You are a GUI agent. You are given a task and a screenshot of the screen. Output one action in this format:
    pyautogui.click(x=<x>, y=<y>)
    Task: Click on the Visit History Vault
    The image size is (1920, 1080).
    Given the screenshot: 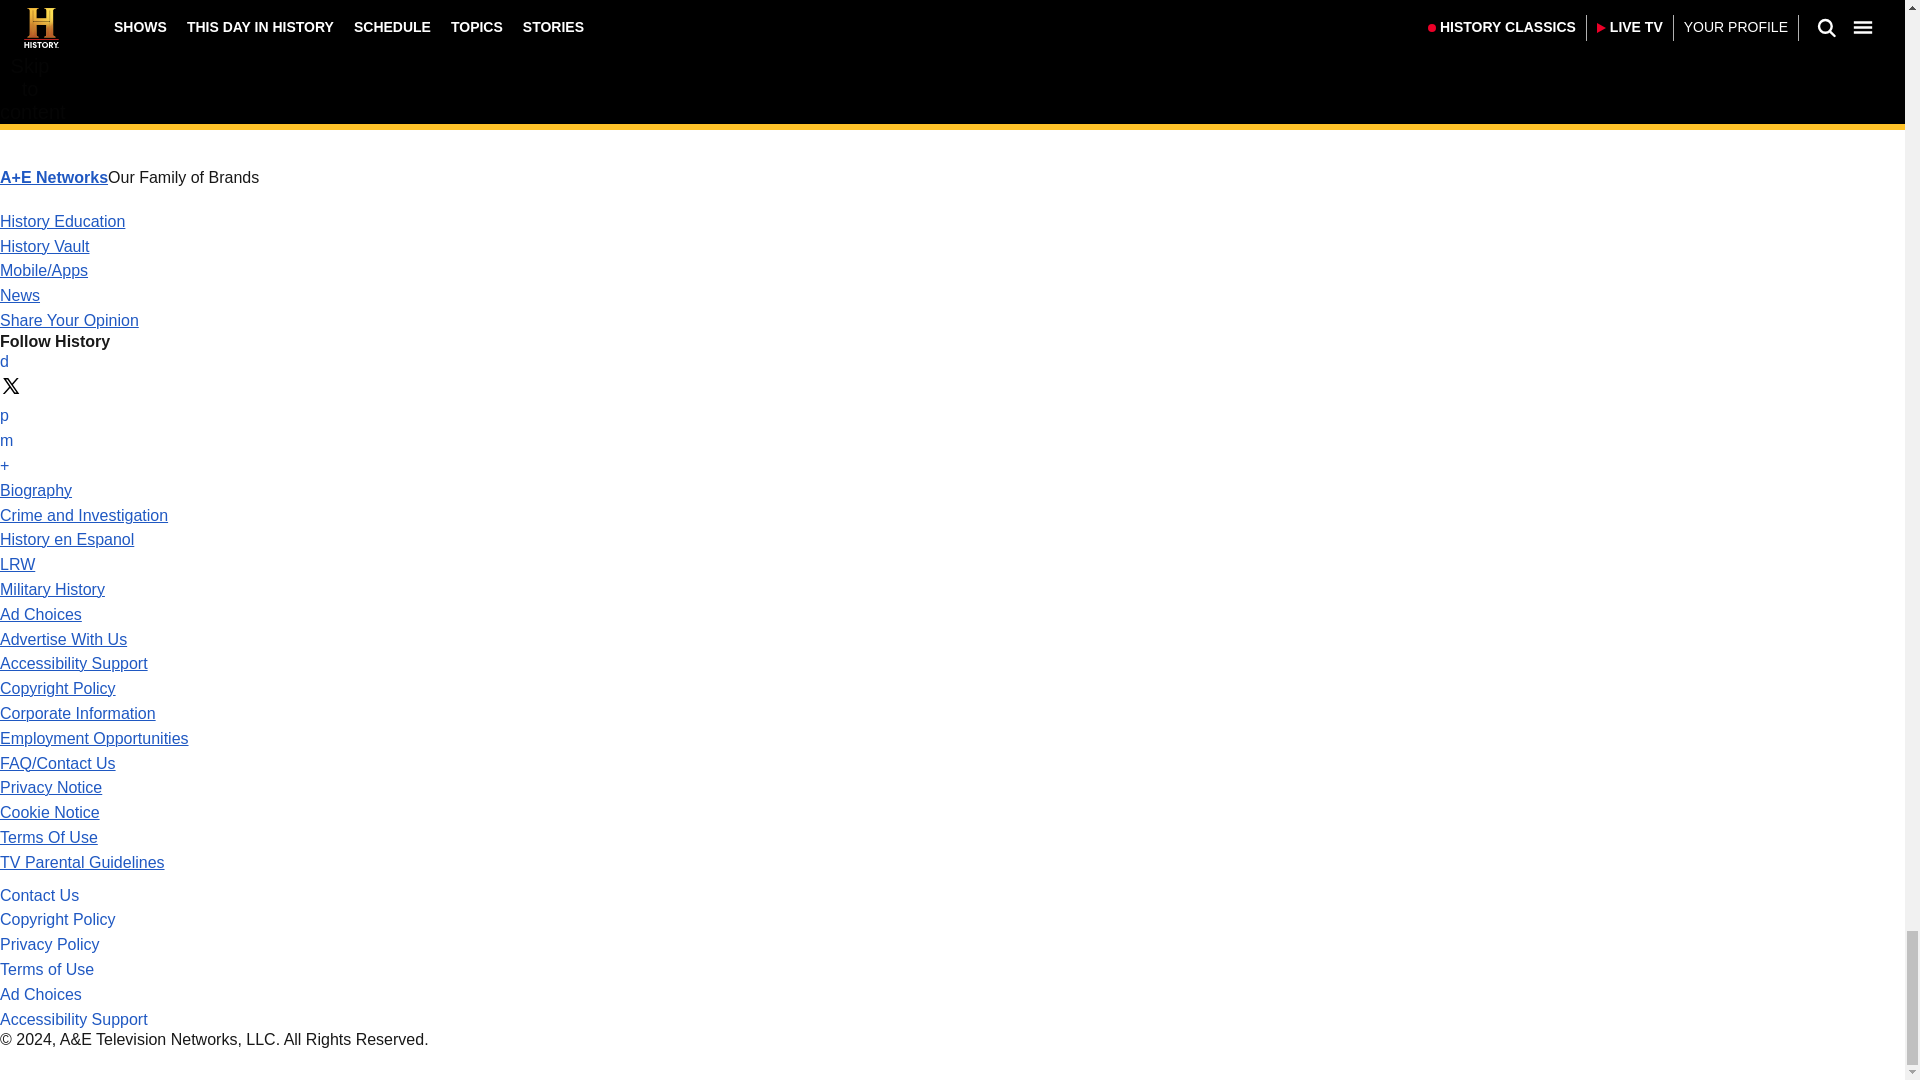 What is the action you would take?
    pyautogui.click(x=45, y=246)
    